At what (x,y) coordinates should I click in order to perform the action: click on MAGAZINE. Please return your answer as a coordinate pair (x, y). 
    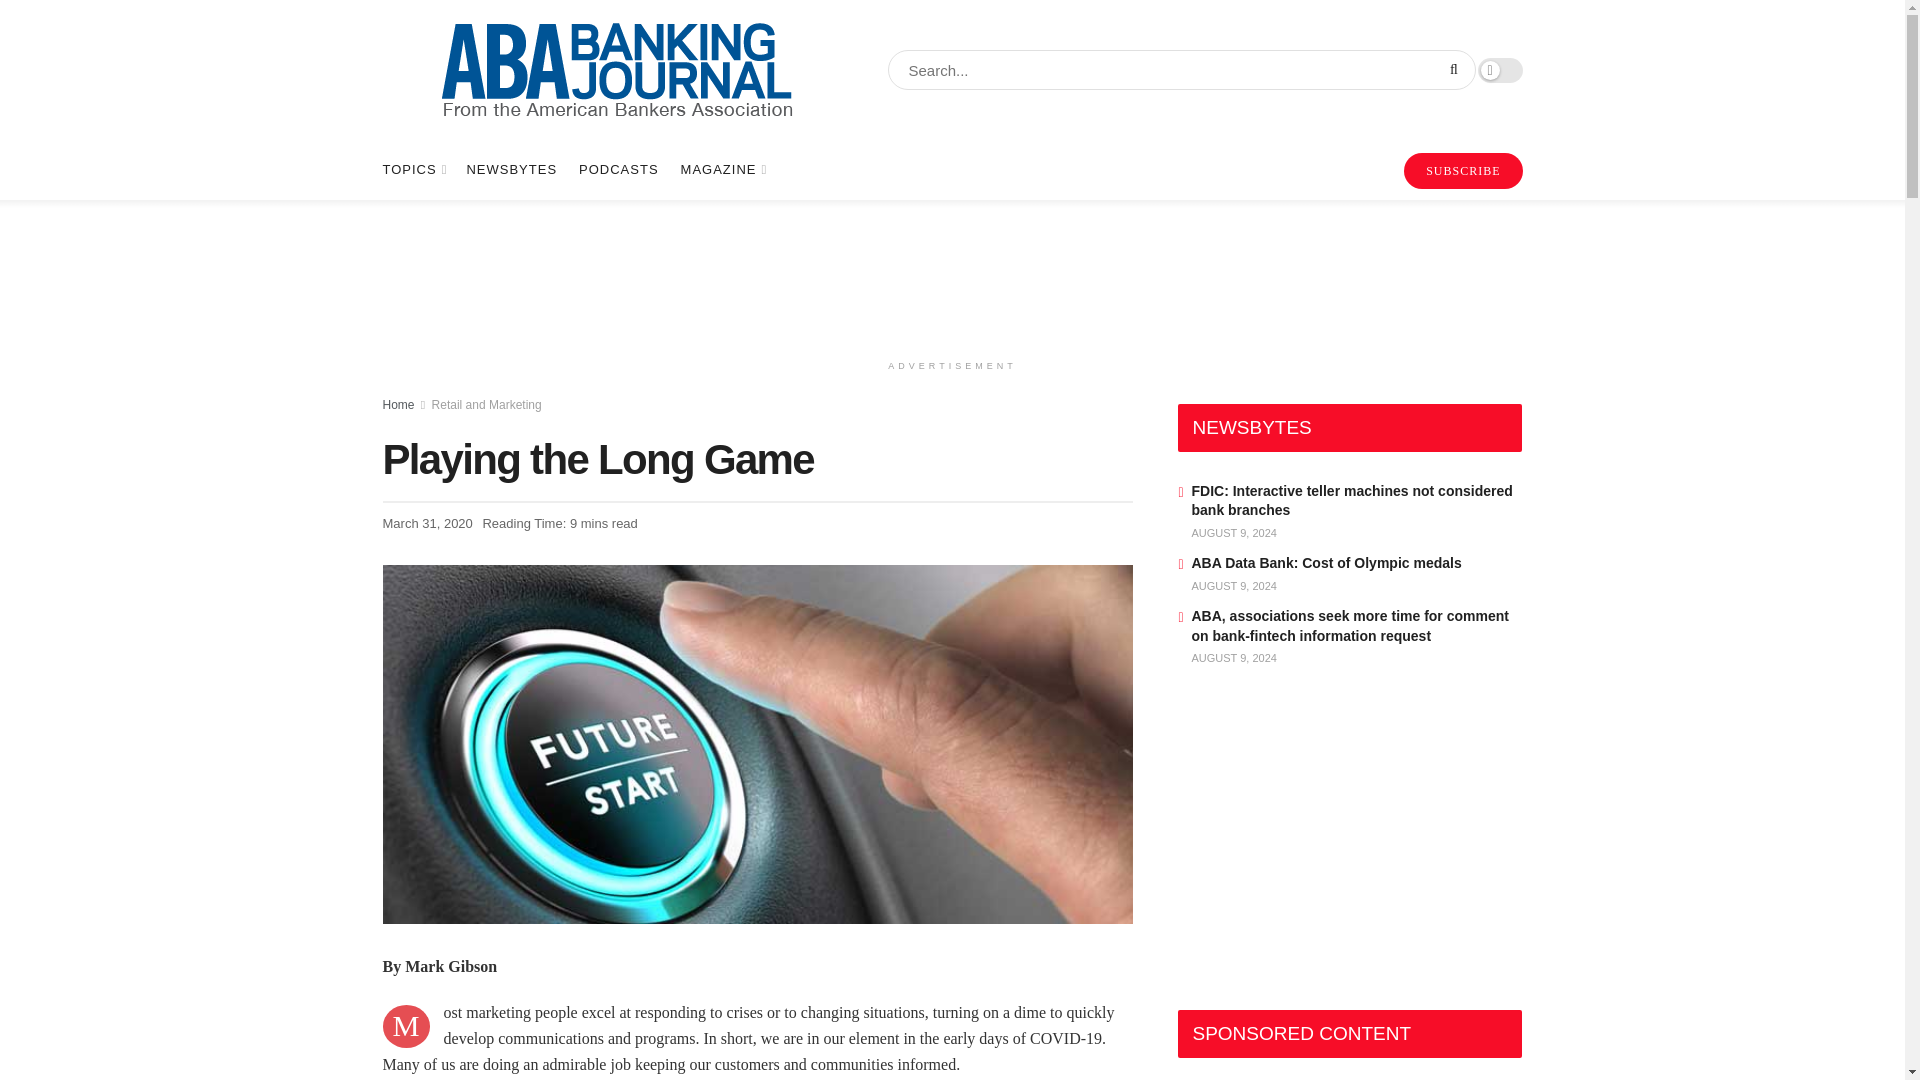
    Looking at the image, I should click on (722, 170).